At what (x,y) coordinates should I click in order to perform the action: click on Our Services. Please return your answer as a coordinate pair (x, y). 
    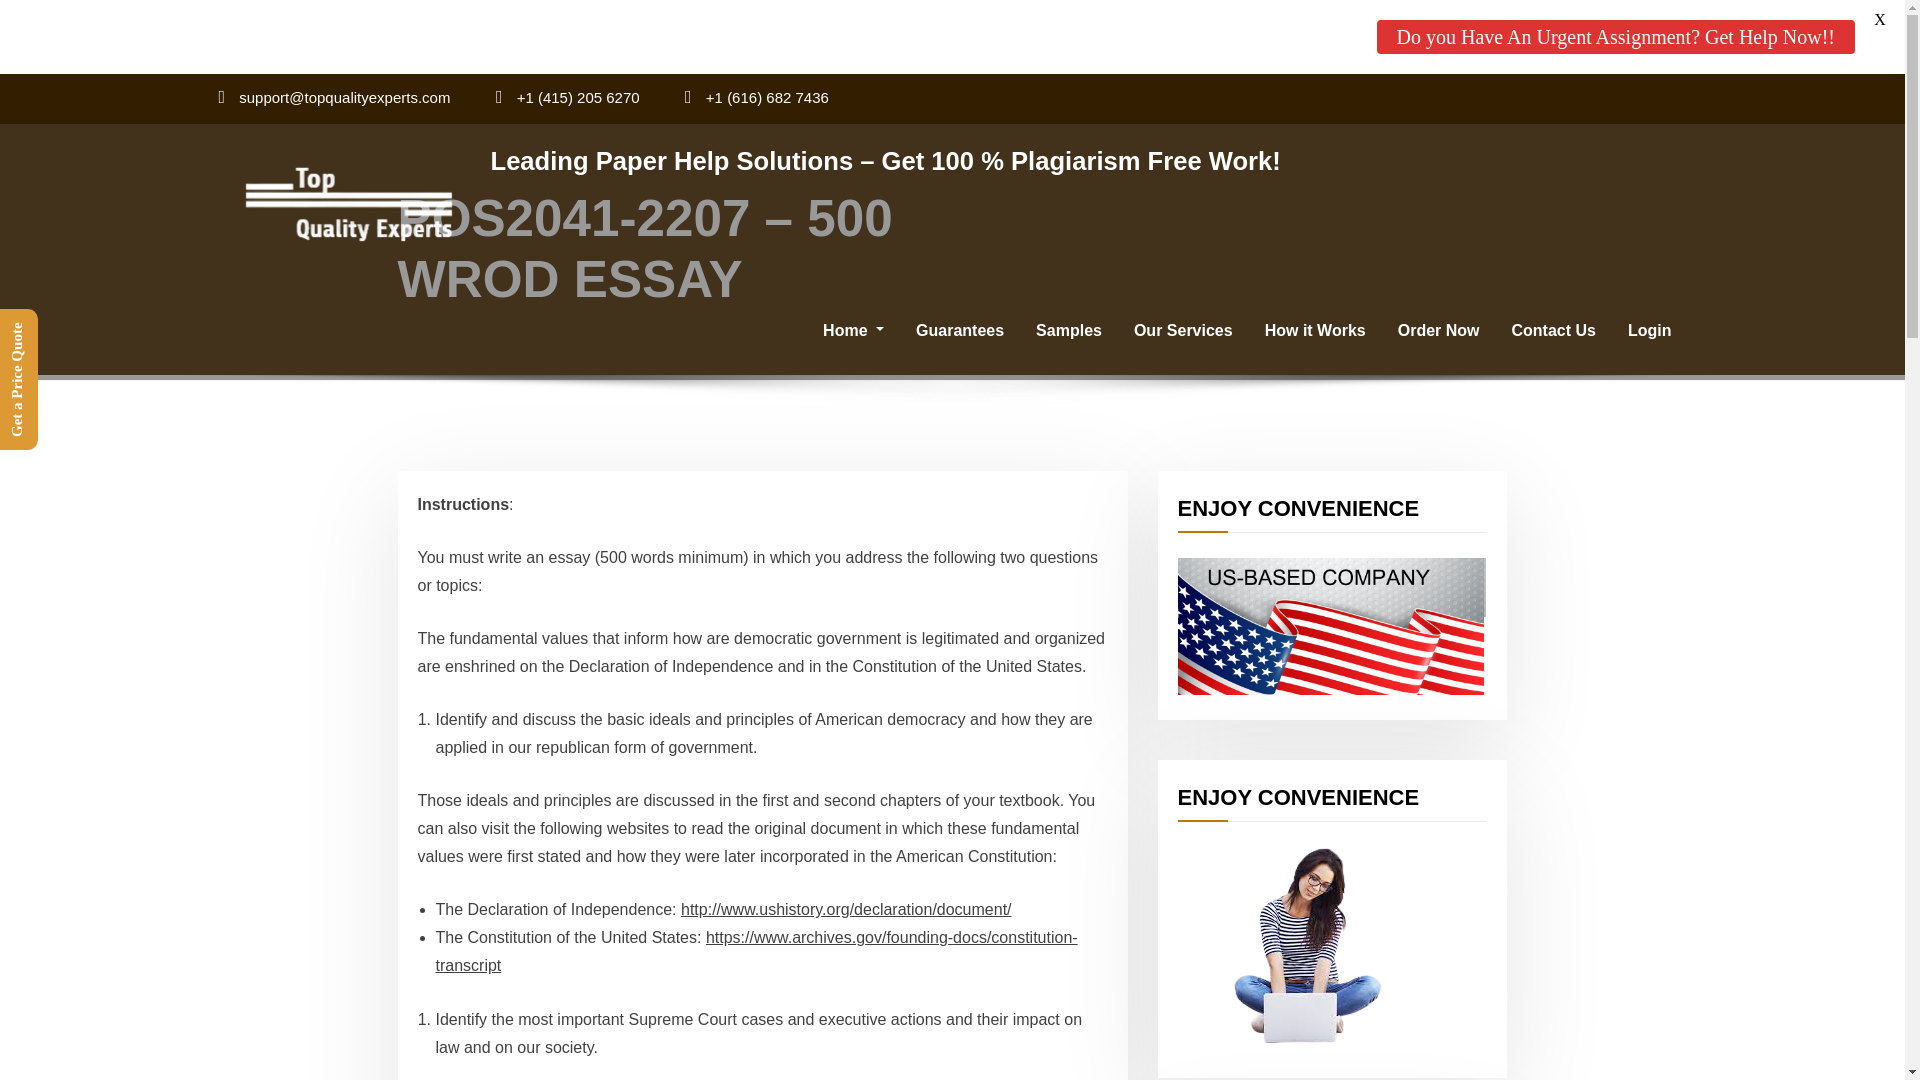
    Looking at the image, I should click on (1183, 330).